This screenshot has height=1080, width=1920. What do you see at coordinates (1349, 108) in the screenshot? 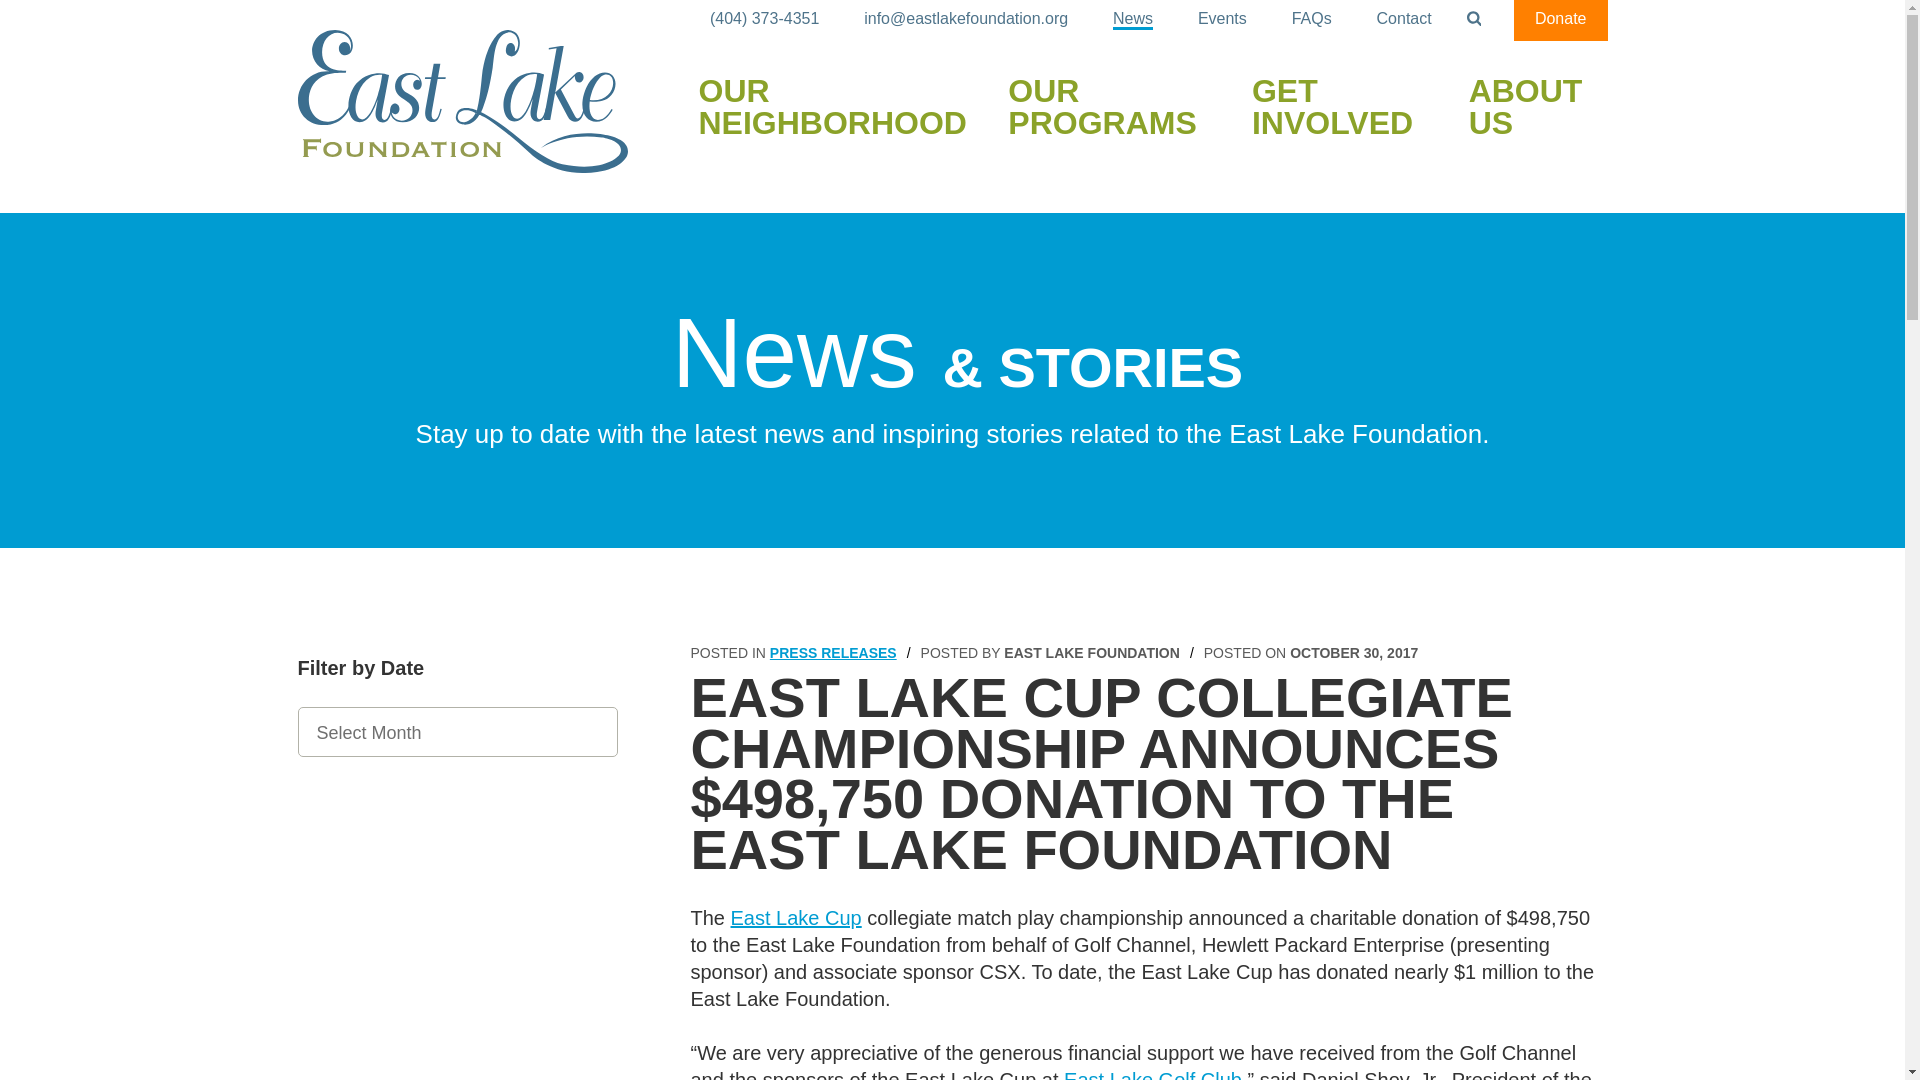
I see `GET INVOLVED` at bounding box center [1349, 108].